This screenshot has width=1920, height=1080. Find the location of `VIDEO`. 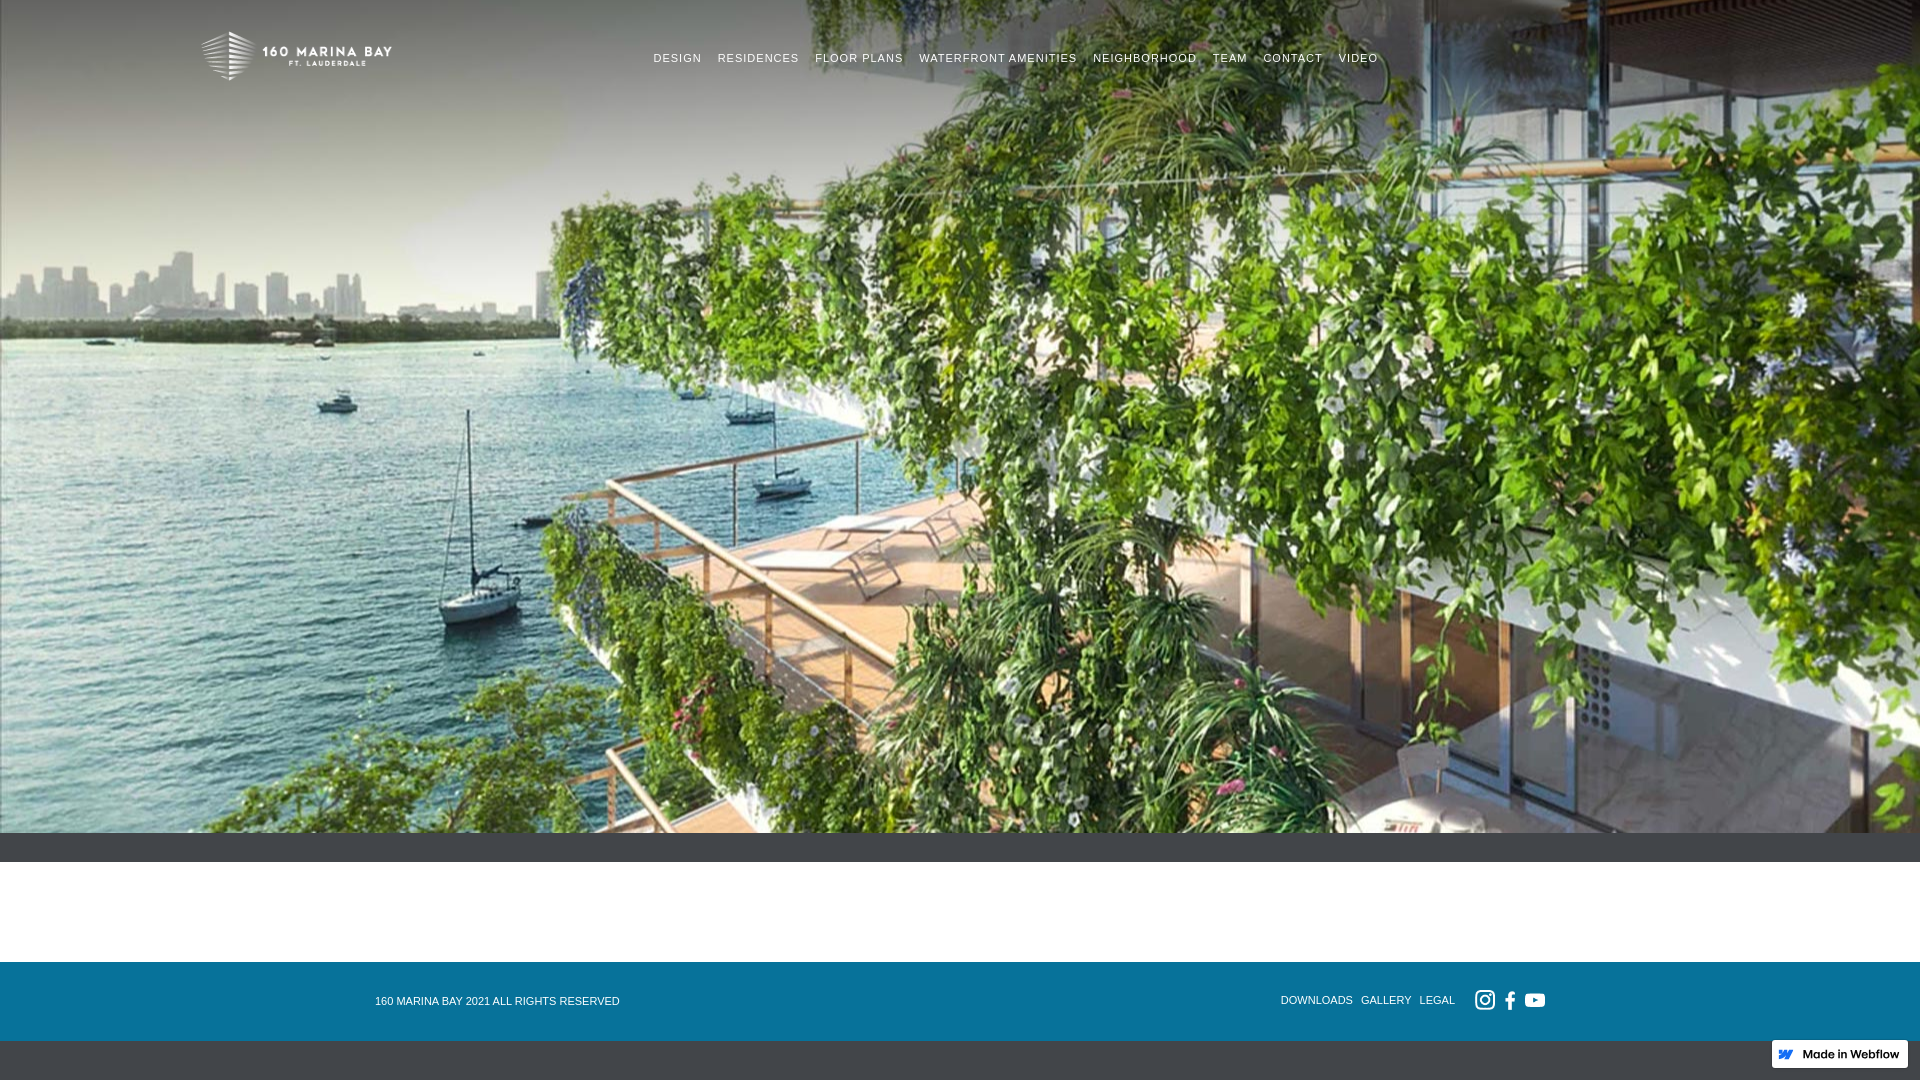

VIDEO is located at coordinates (1358, 54).